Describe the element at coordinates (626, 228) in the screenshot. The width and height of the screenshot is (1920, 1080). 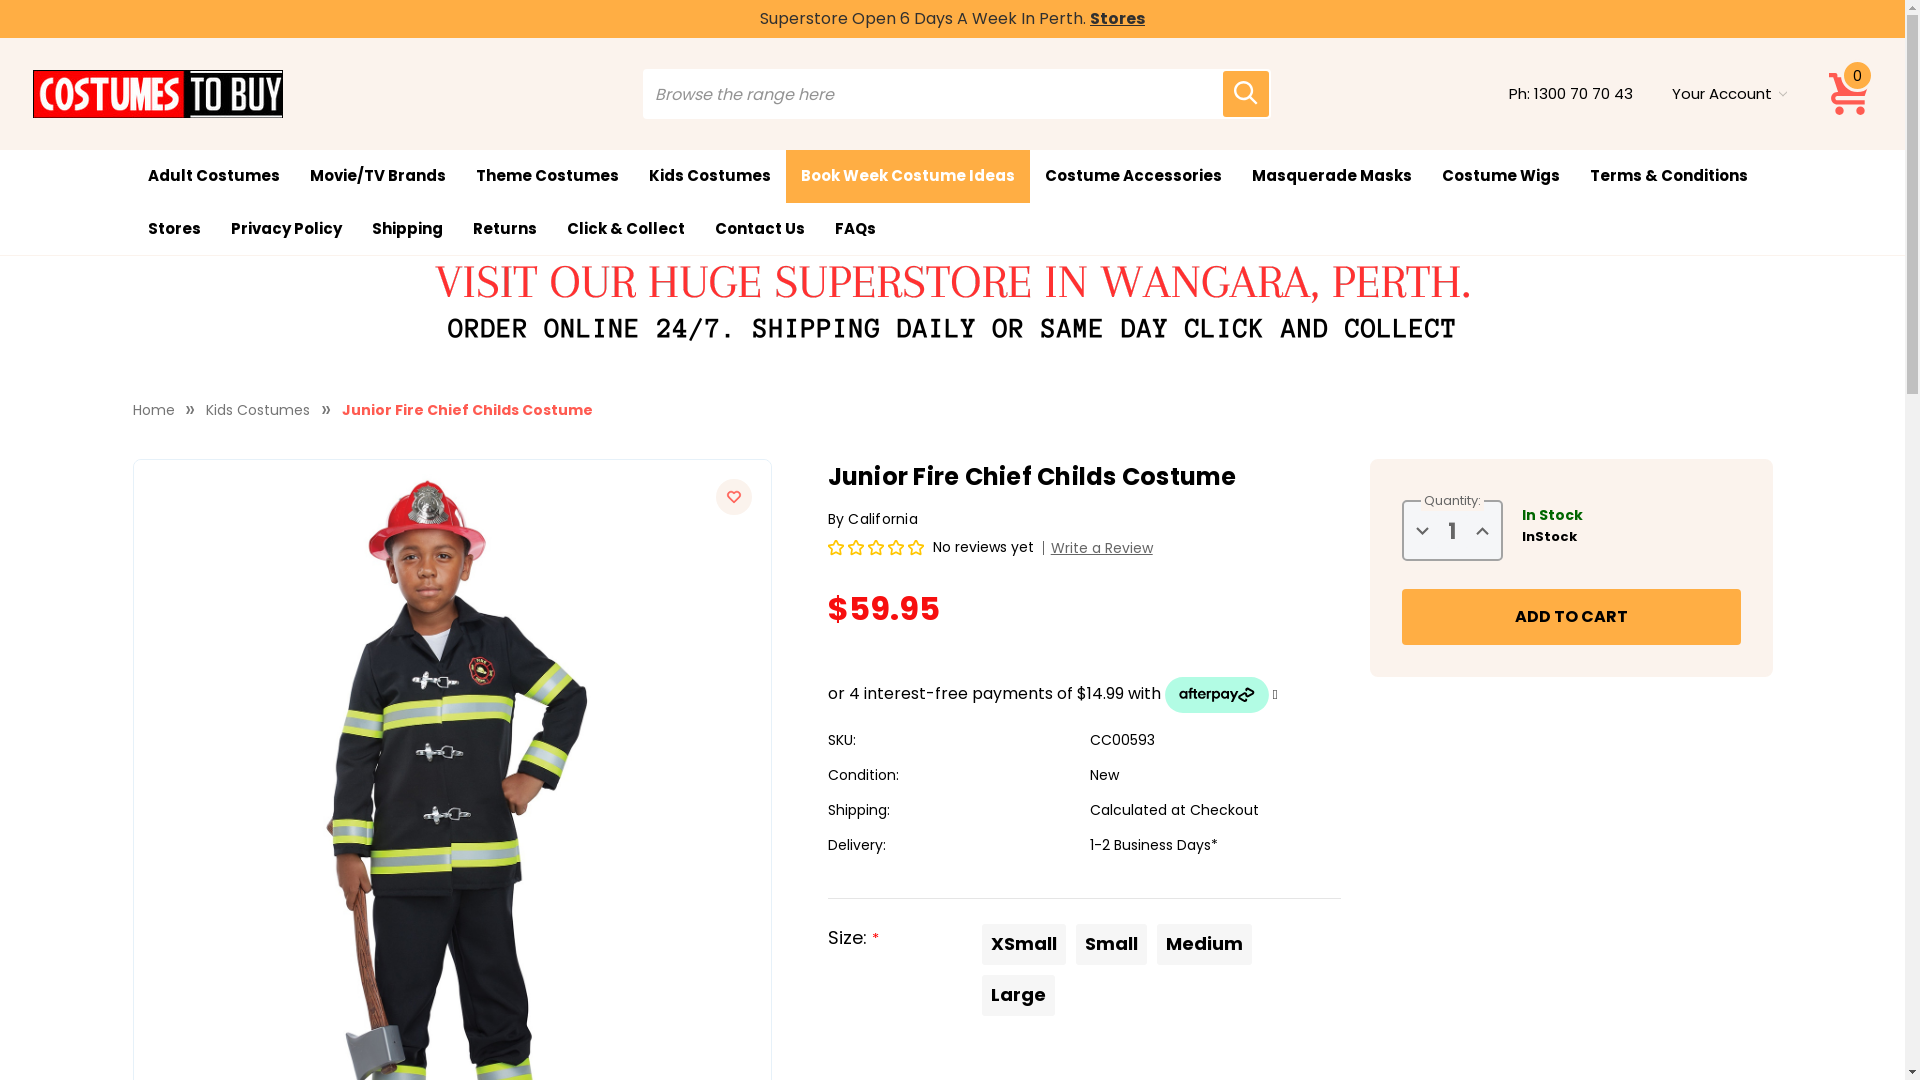
I see `Click & Collect` at that location.